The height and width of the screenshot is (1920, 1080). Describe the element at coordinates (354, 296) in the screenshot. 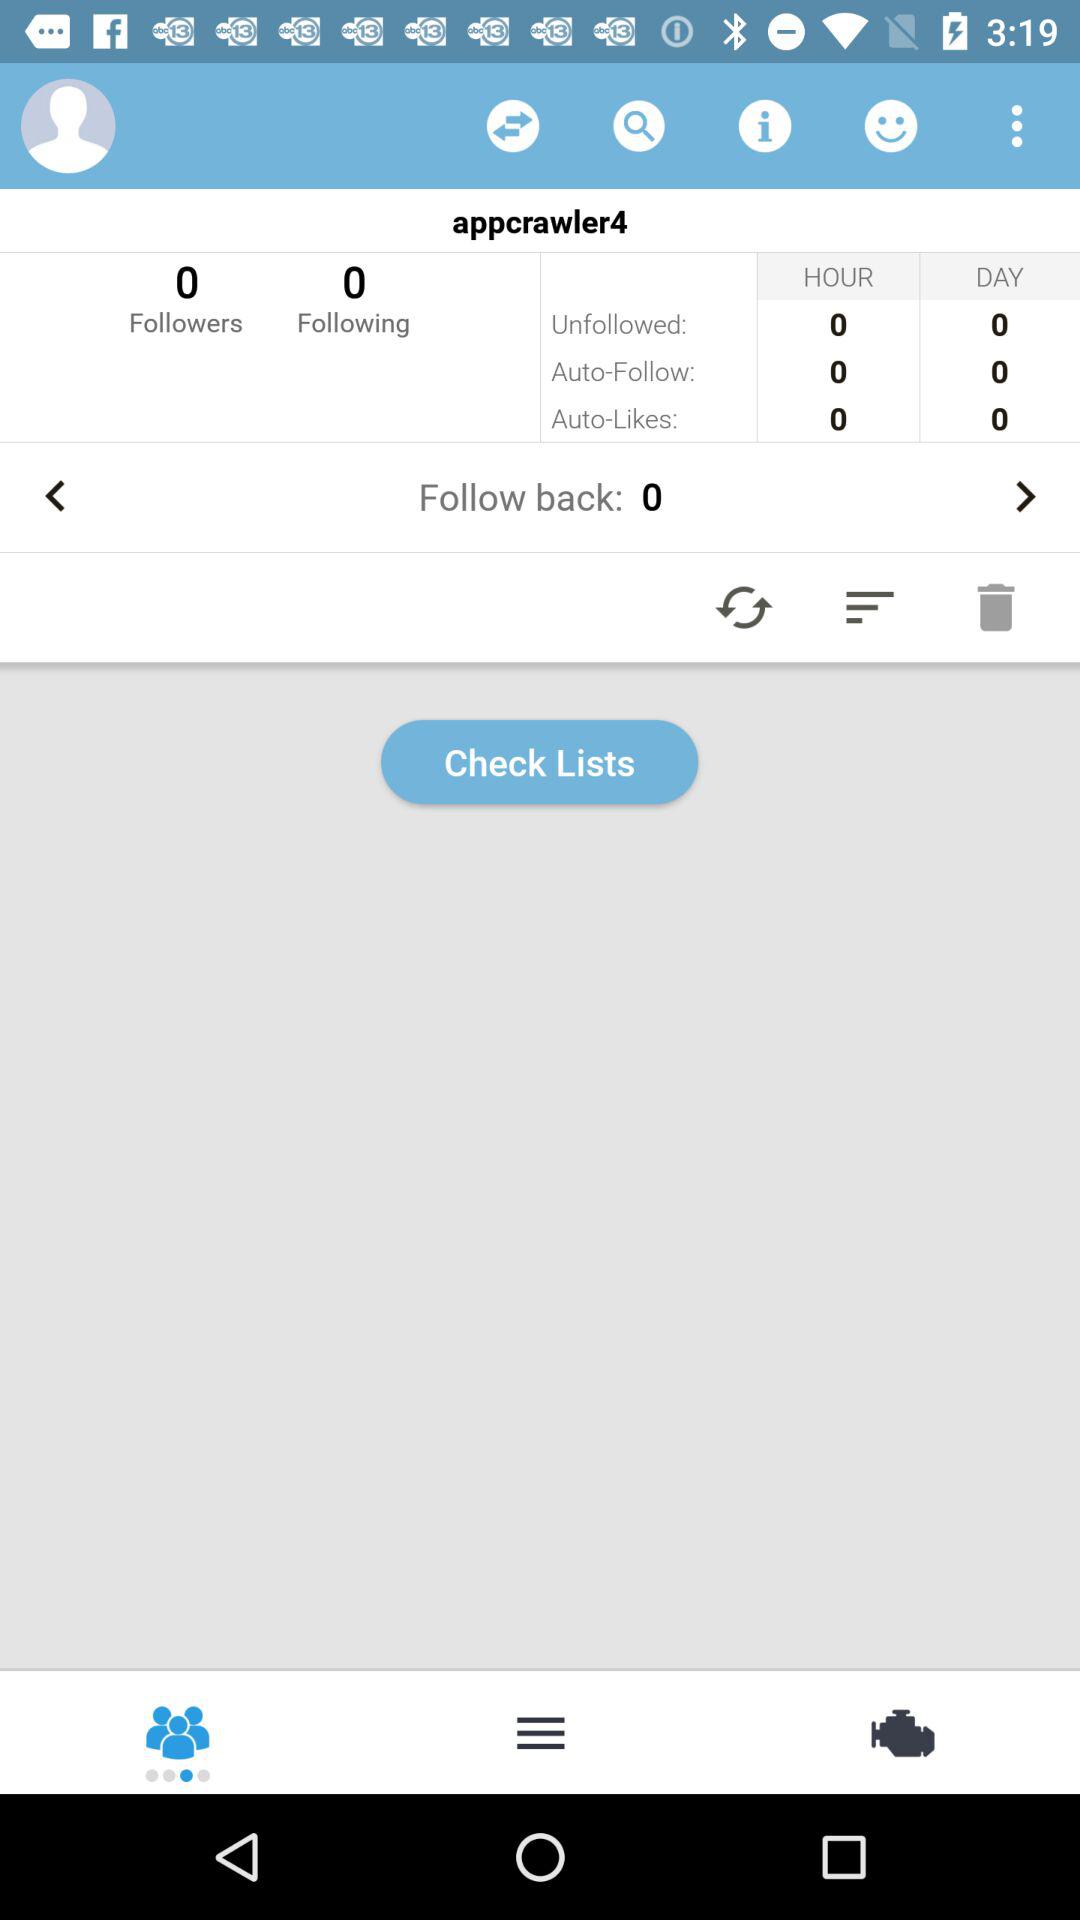

I see `tap the item below the appcrawler4` at that location.